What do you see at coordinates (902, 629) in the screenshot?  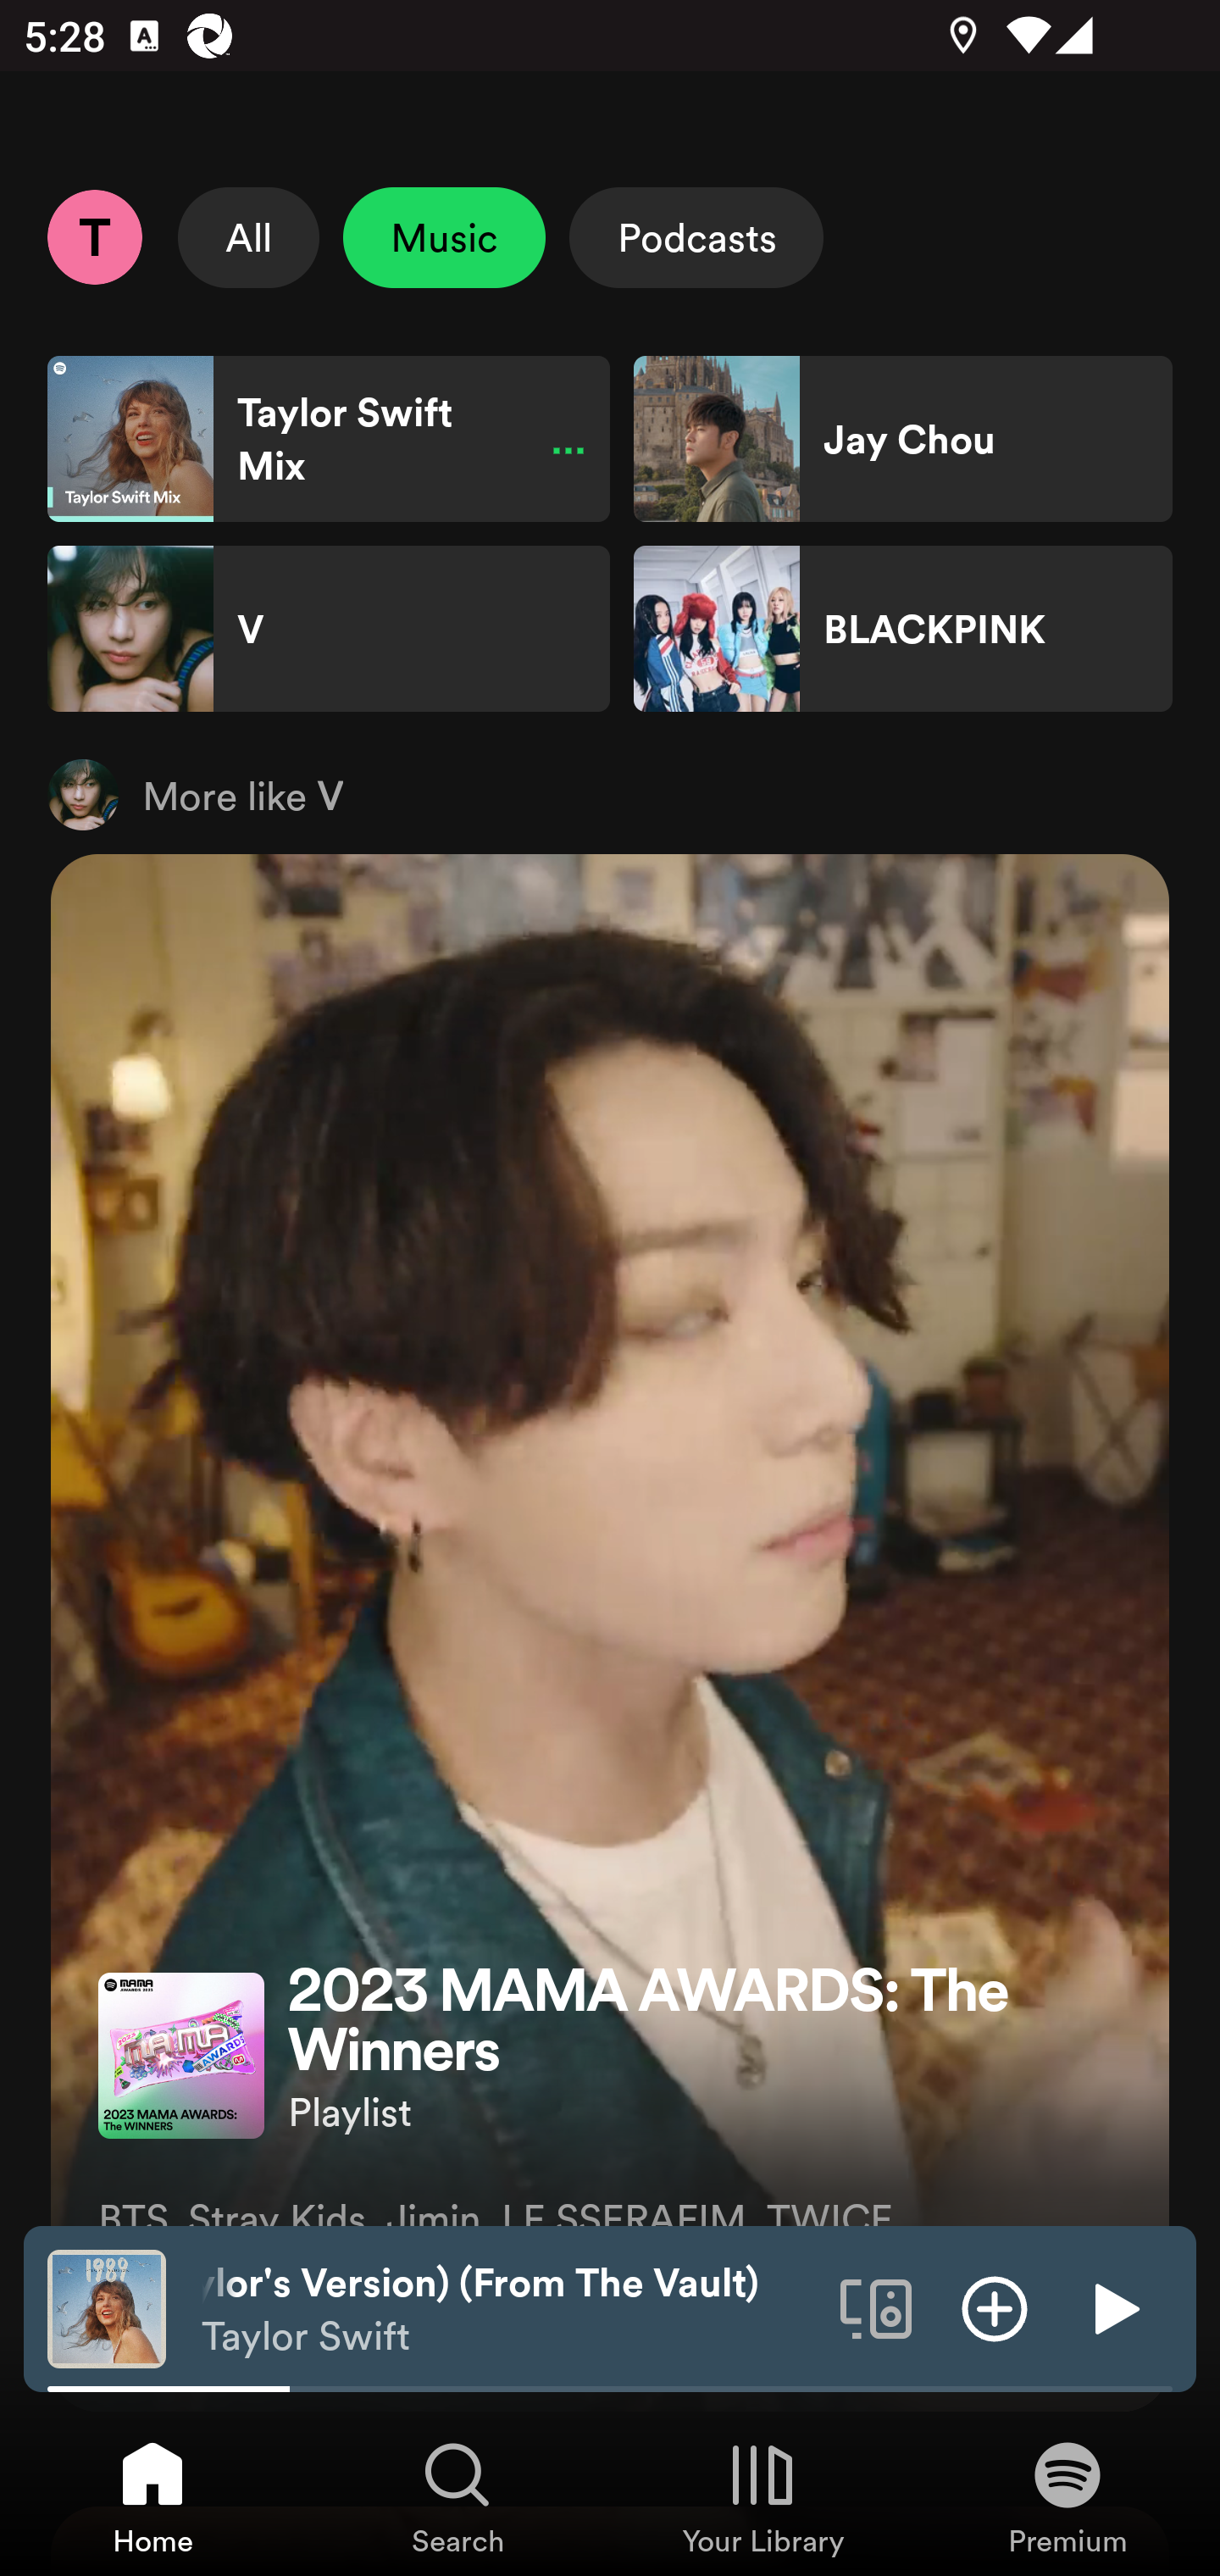 I see `BLACKPINK Shortcut BLACKPINK` at bounding box center [902, 629].